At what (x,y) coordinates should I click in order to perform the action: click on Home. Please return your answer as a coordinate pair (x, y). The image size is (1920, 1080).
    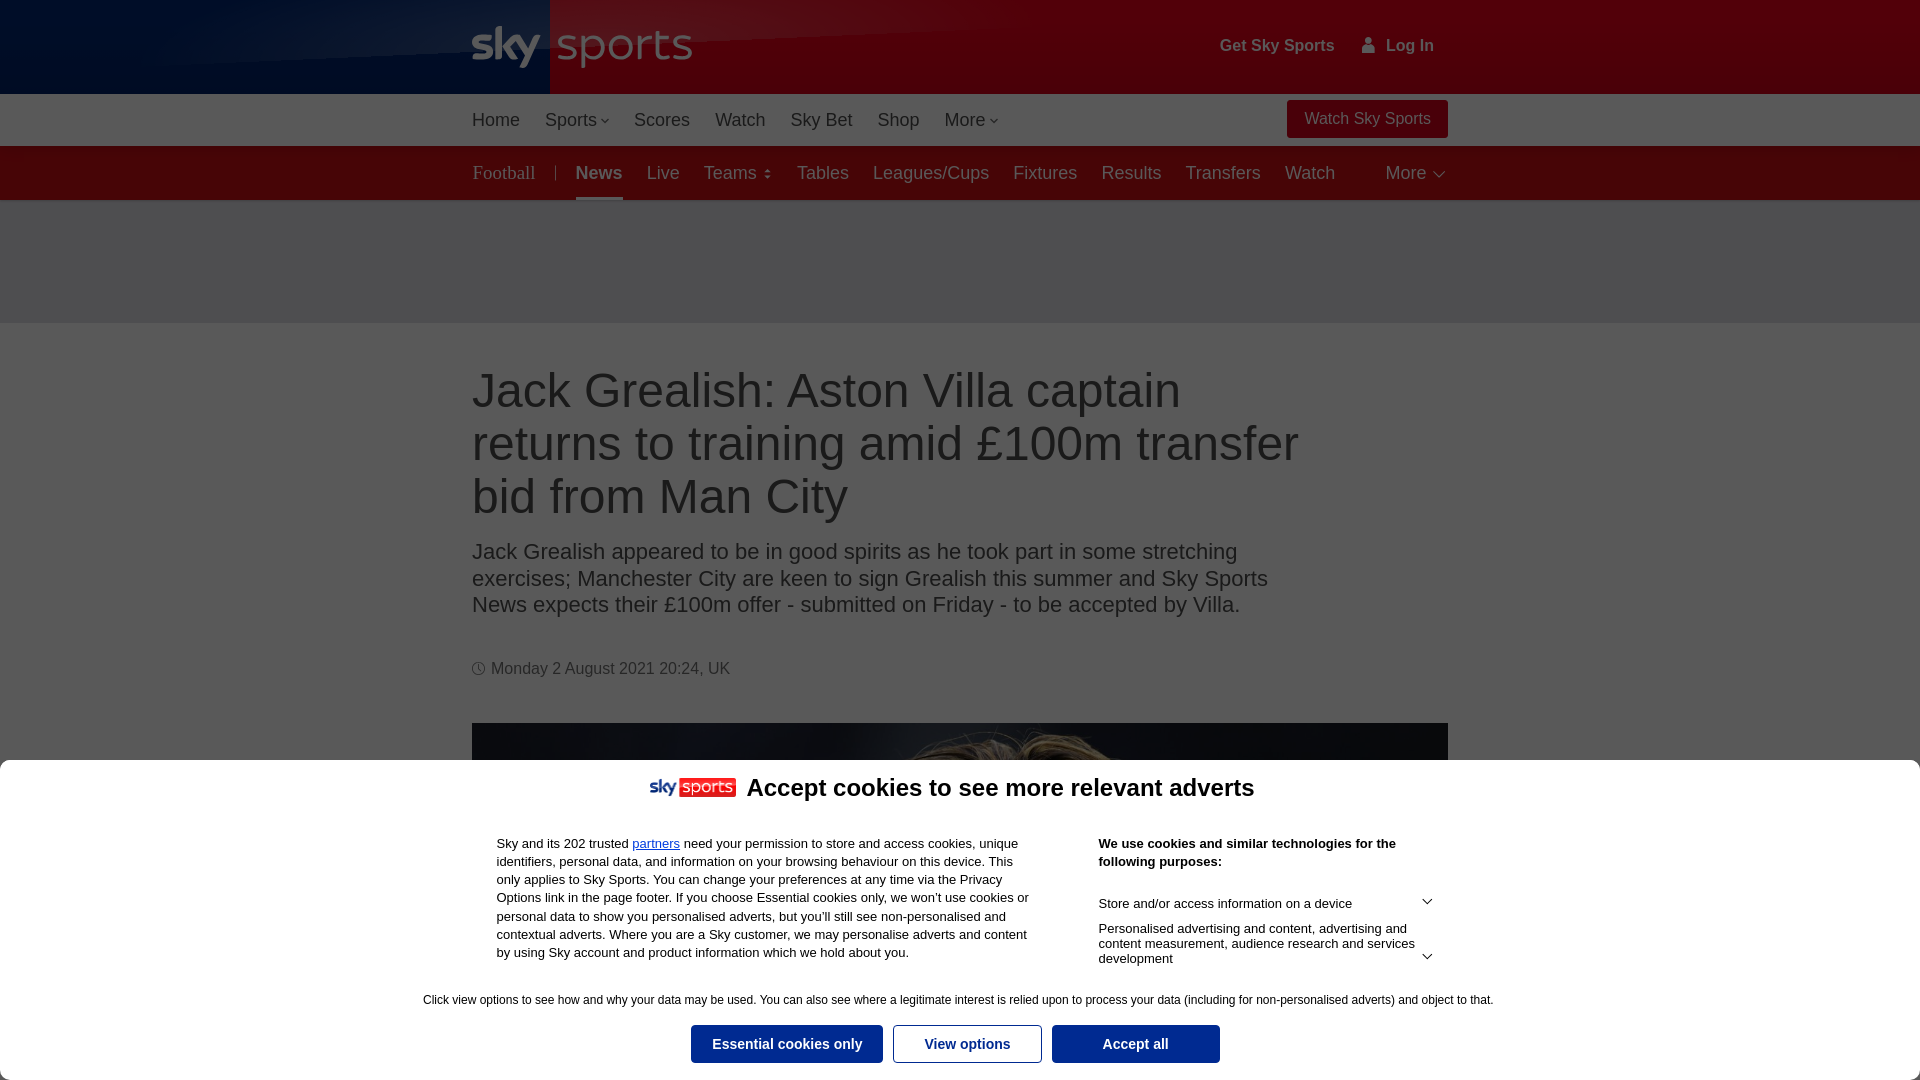
    Looking at the image, I should click on (496, 120).